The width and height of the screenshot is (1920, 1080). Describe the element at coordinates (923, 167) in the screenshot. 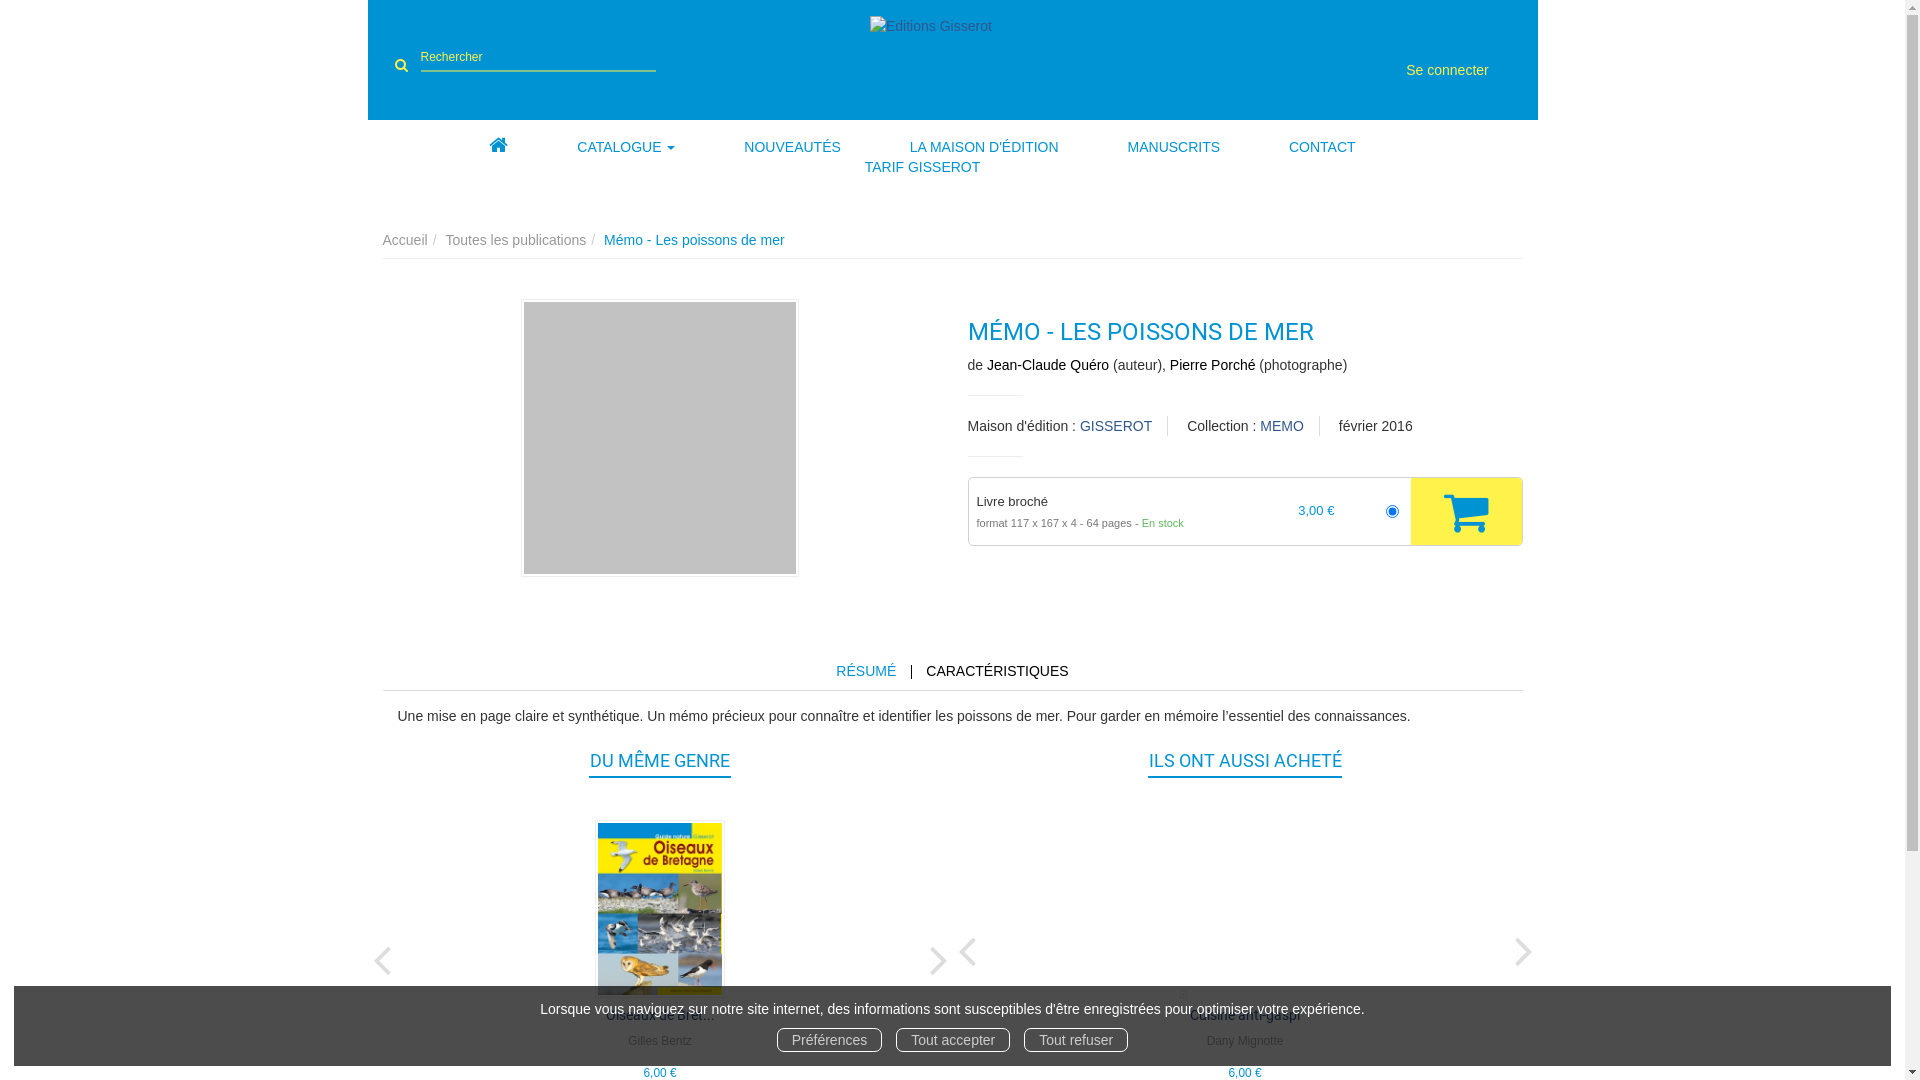

I see `TARIF GISSEROT` at that location.